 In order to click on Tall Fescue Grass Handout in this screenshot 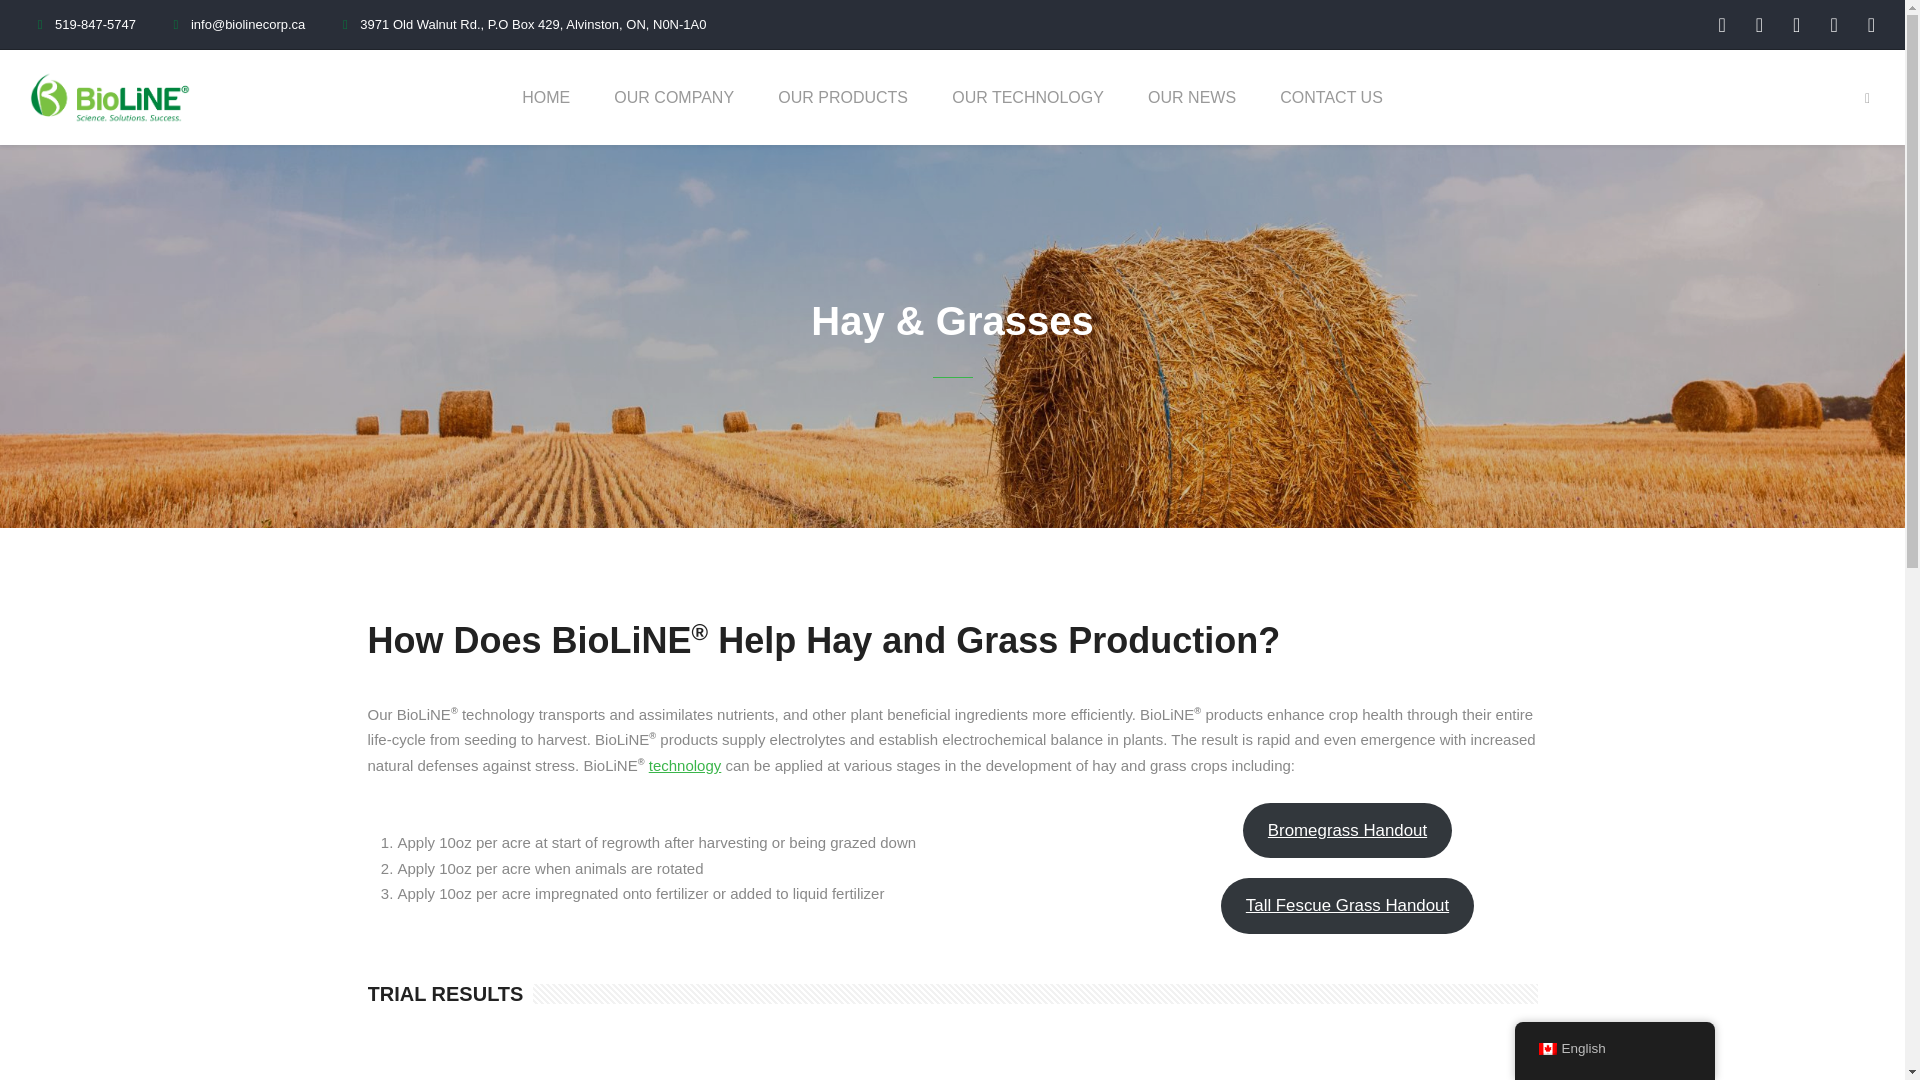, I will do `click(1346, 906)`.